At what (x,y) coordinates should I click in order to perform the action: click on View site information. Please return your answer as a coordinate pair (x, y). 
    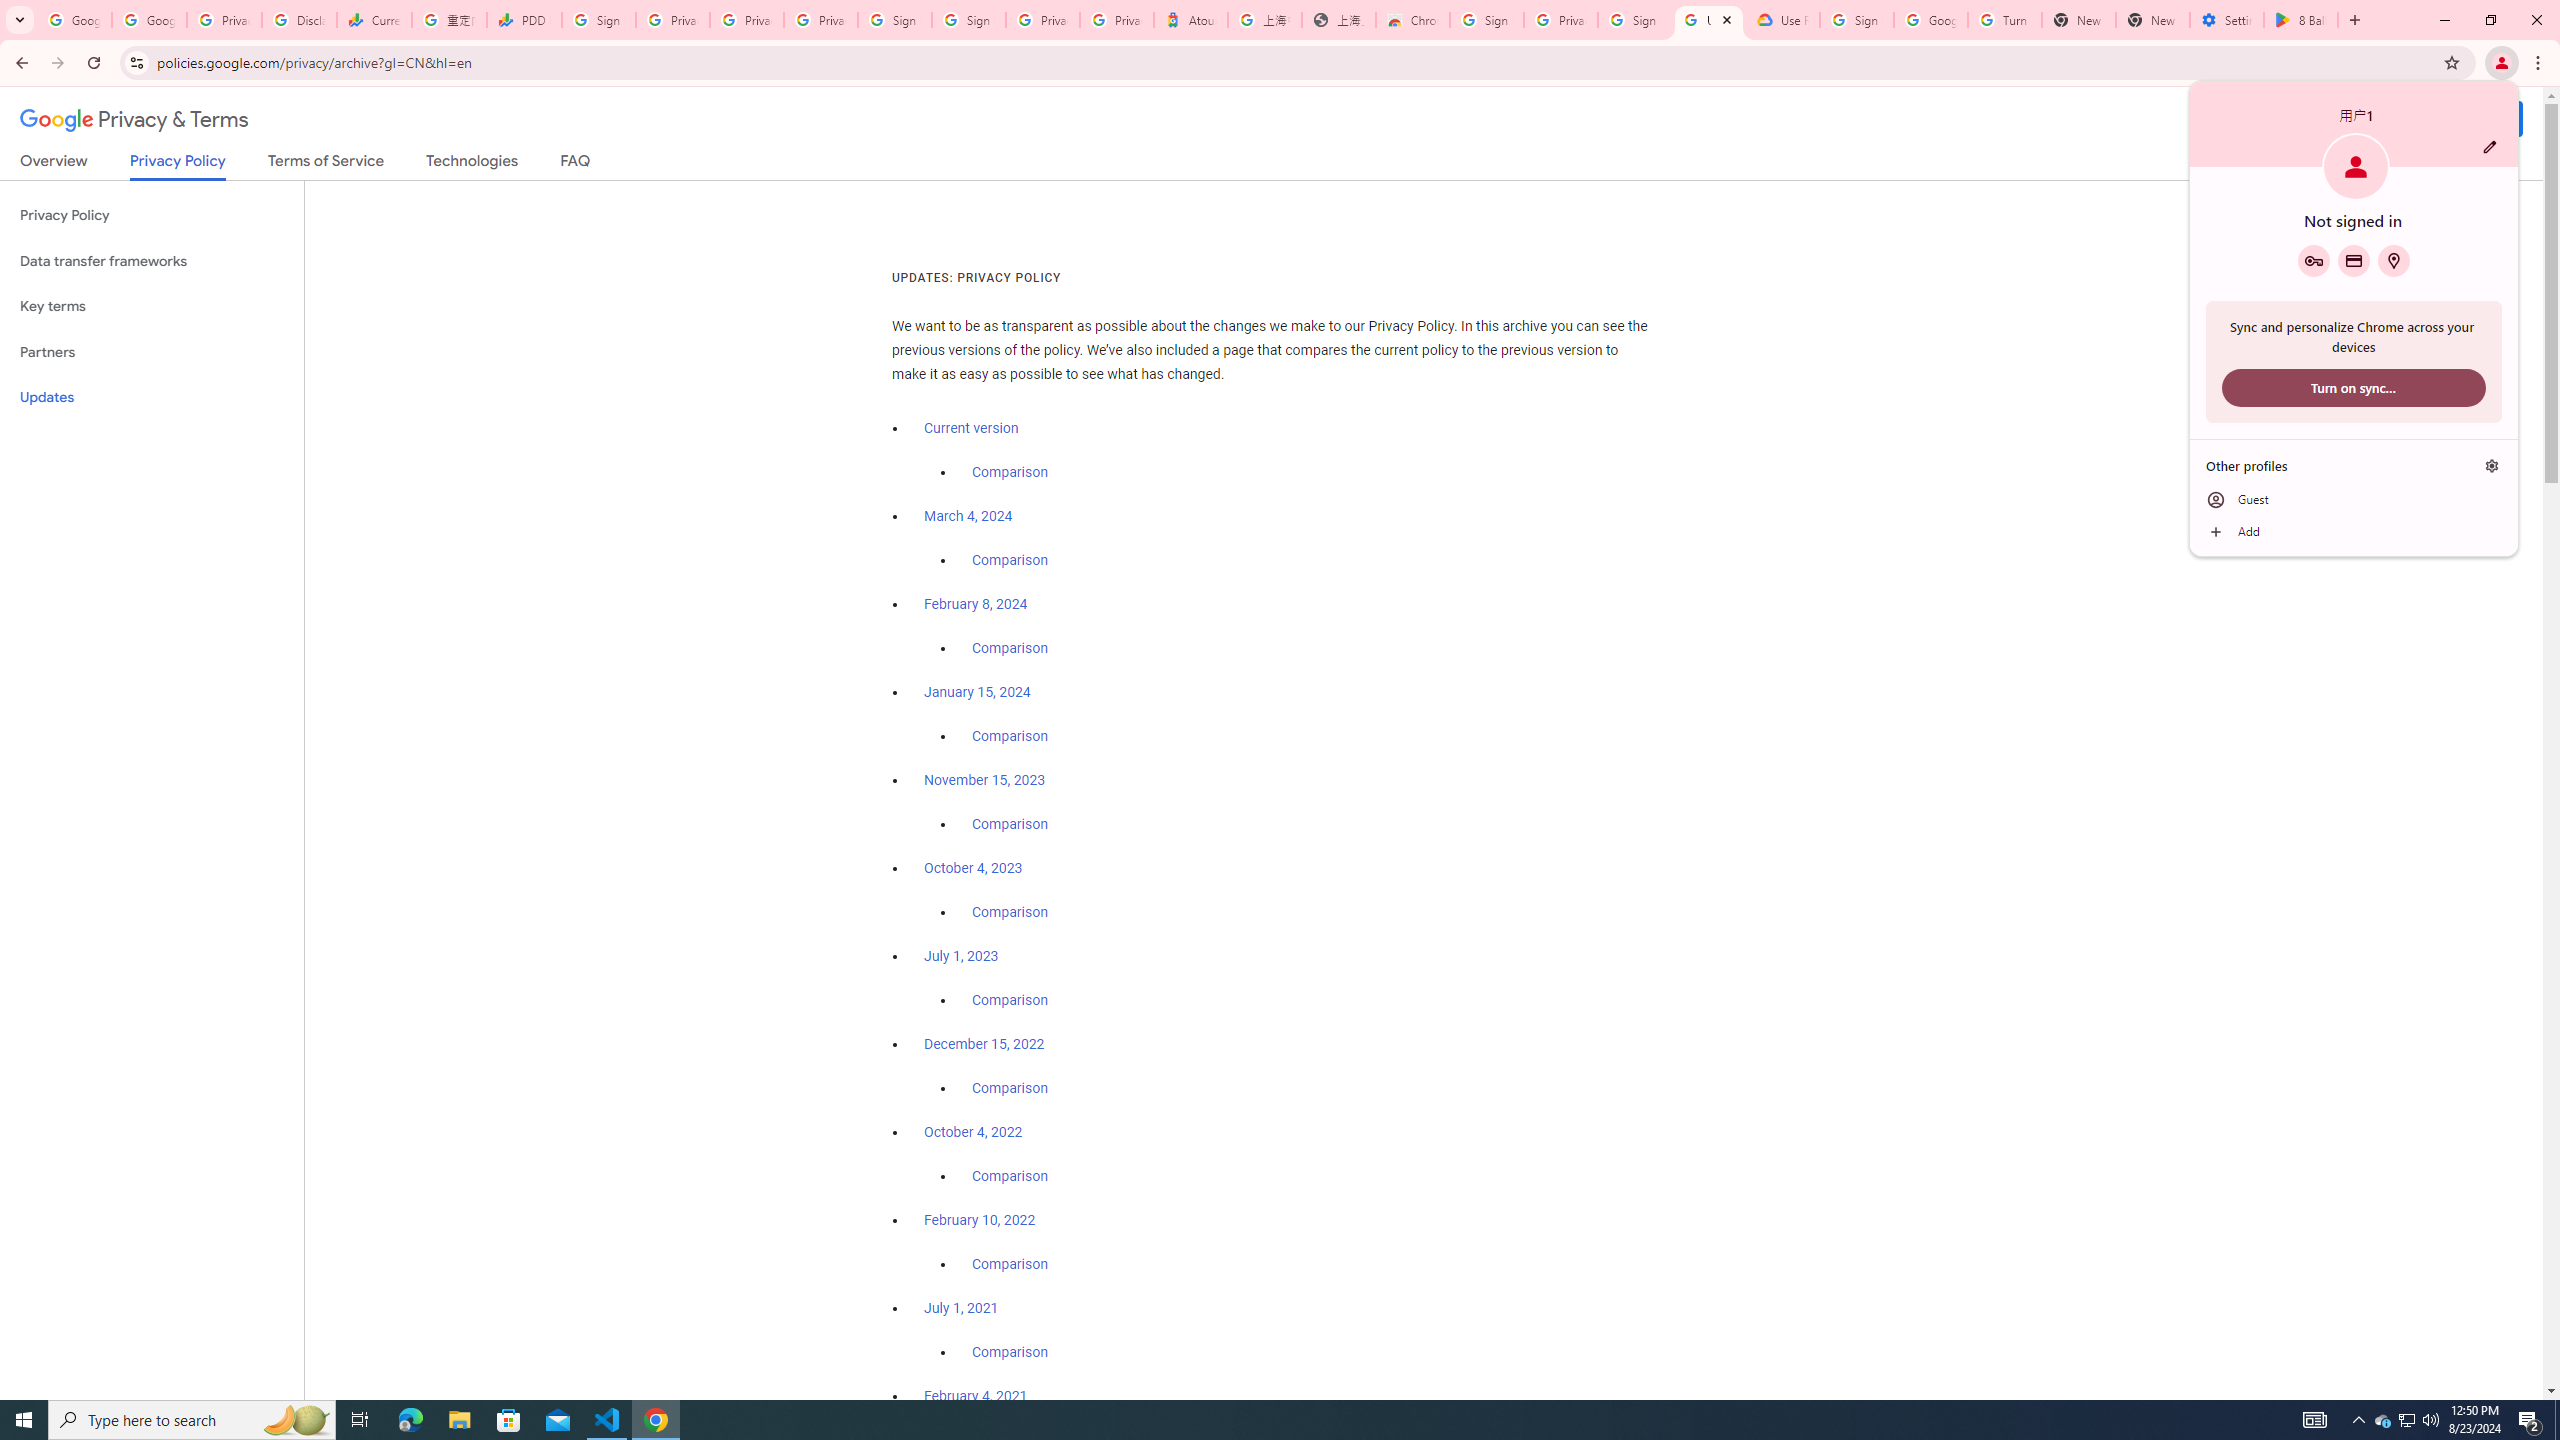
    Looking at the image, I should click on (136, 62).